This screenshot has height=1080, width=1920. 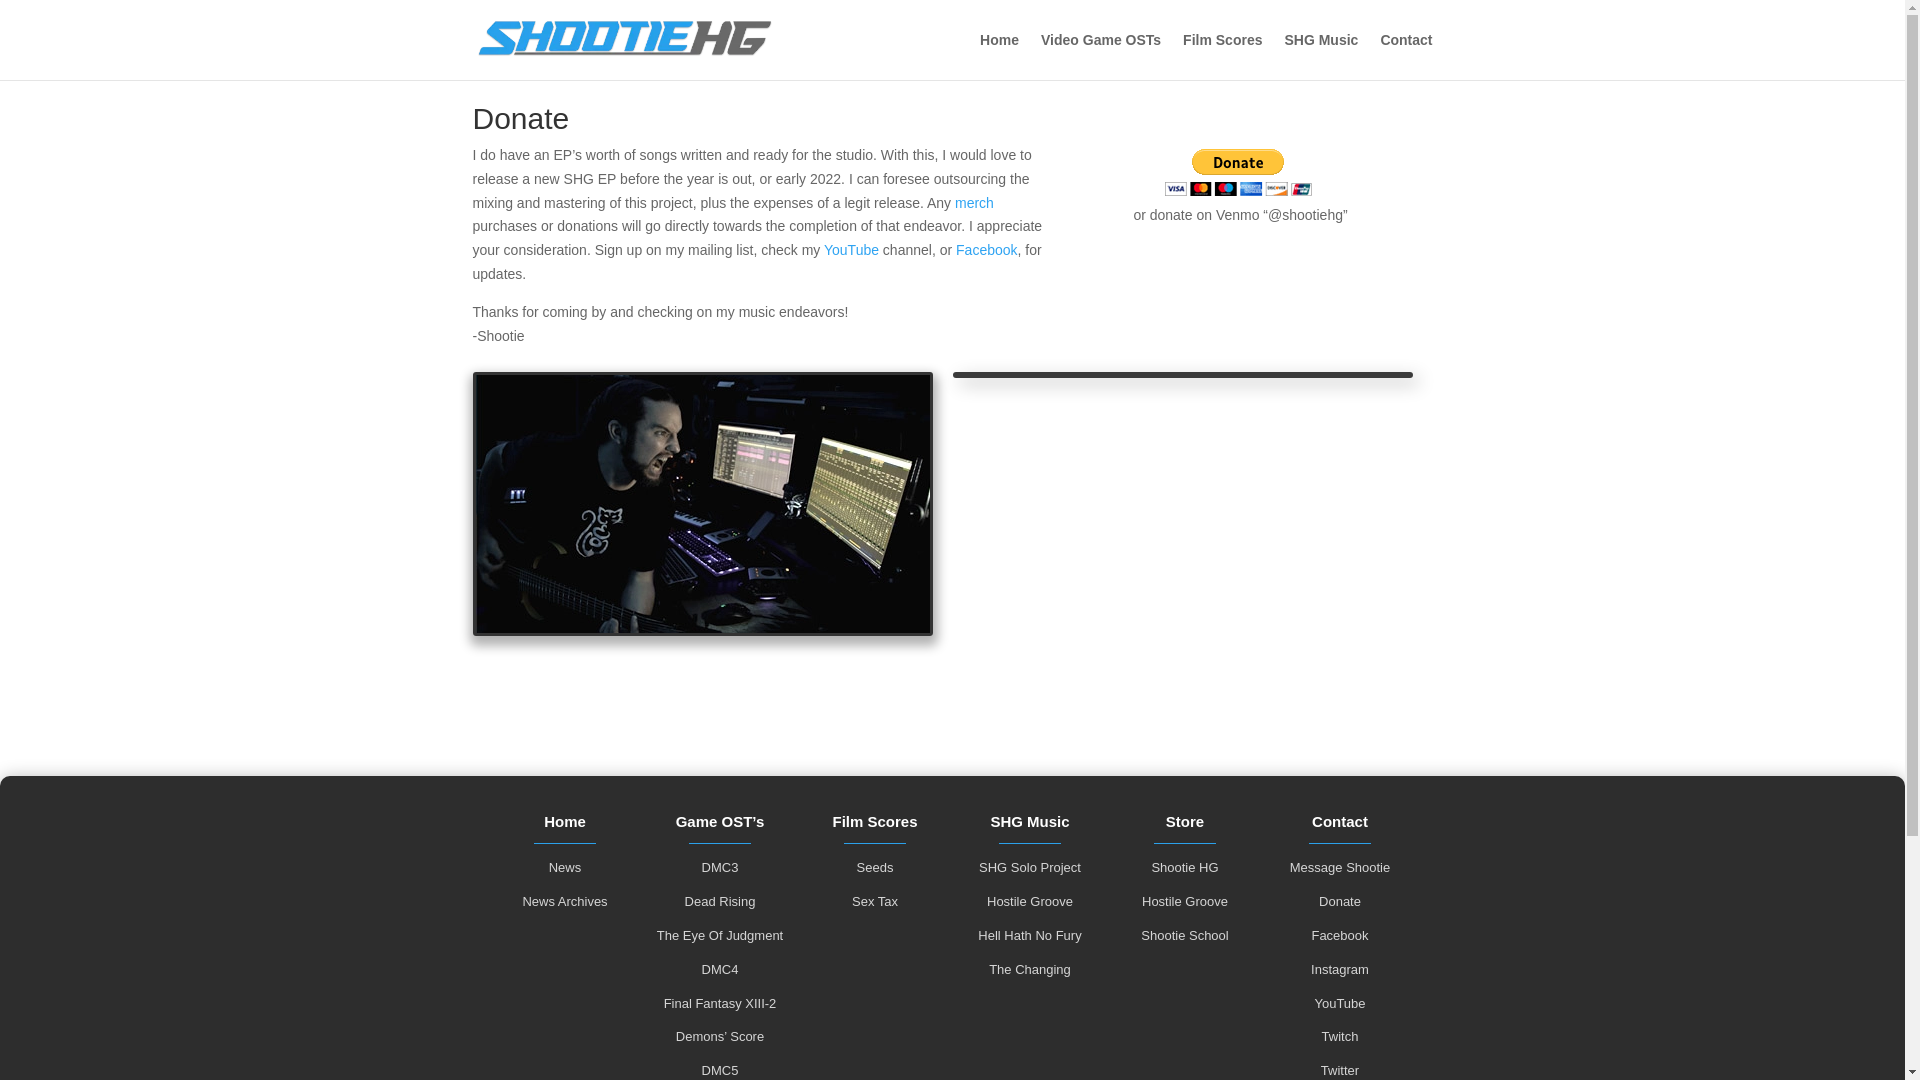 I want to click on Film Scores, so click(x=1222, y=56).